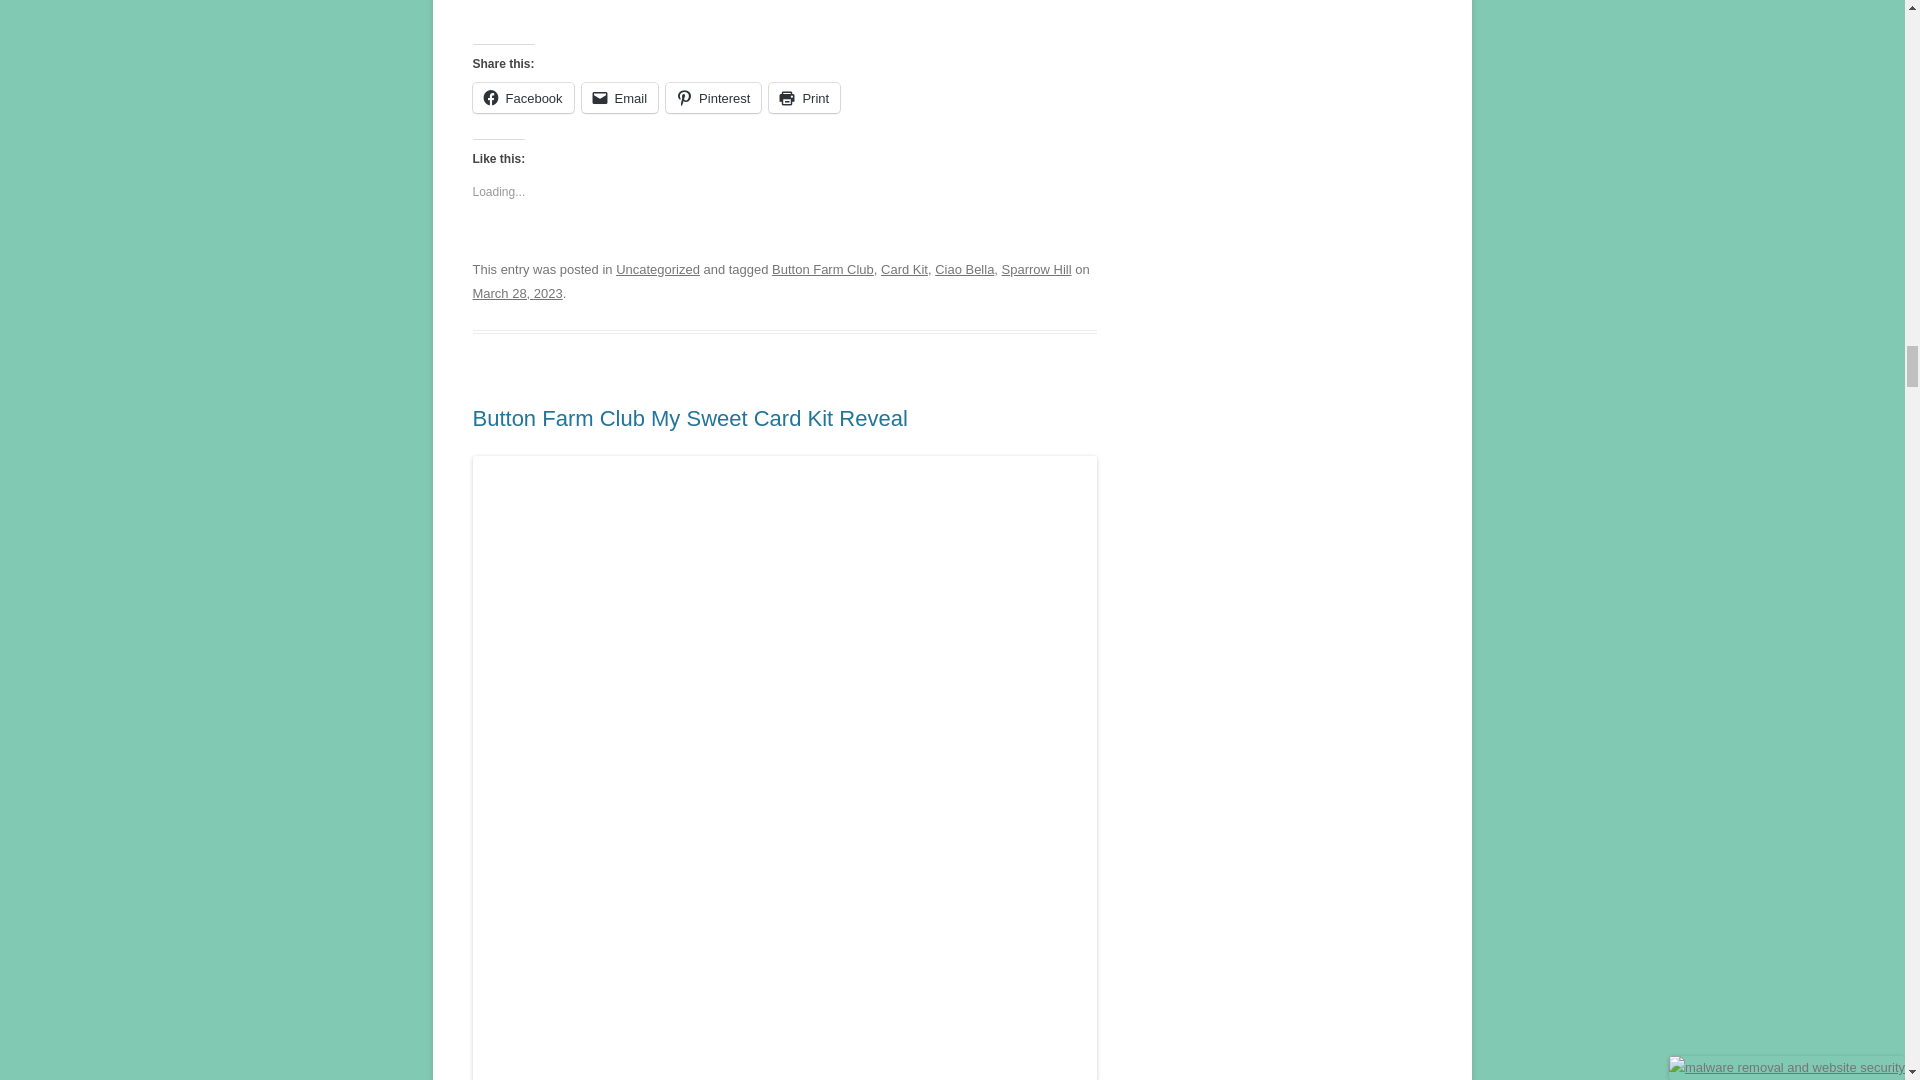 This screenshot has width=1920, height=1080. I want to click on 12:01 AM, so click(517, 294).